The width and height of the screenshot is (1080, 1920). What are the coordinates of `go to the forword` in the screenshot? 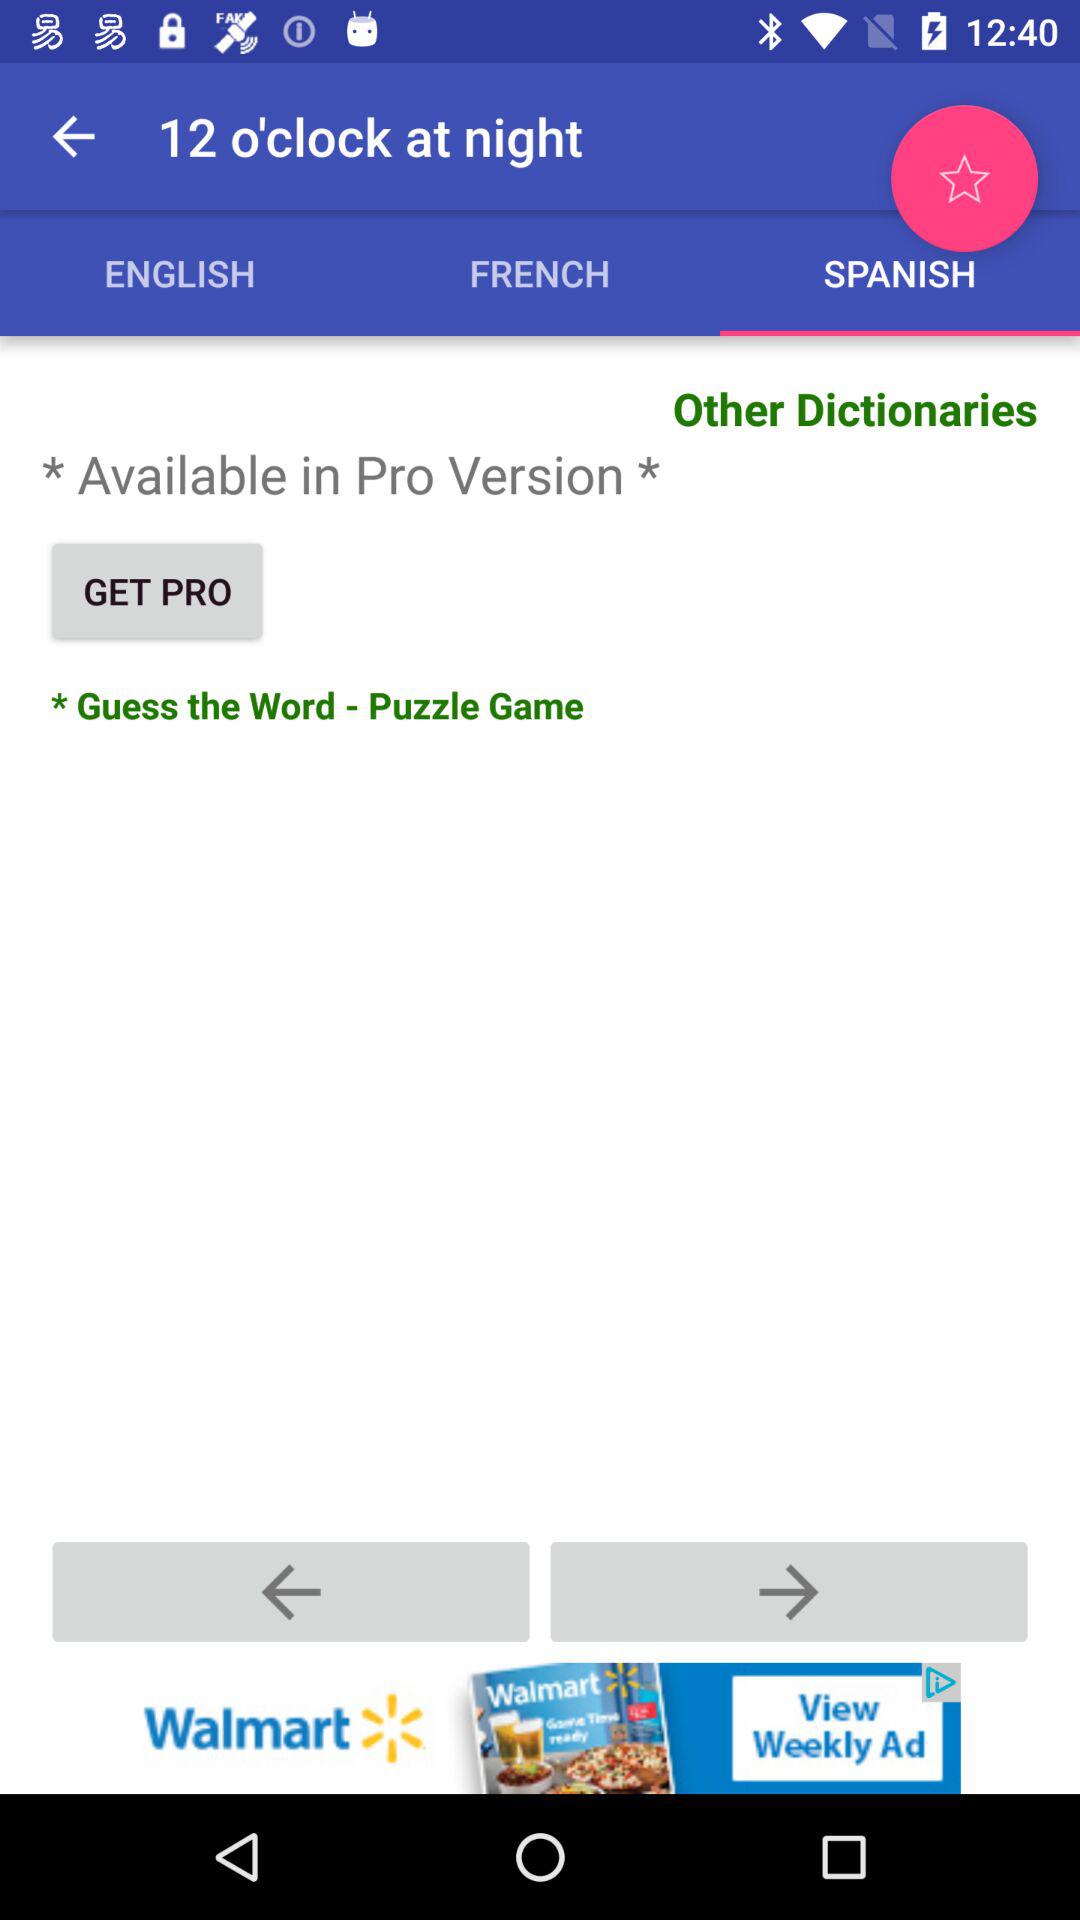 It's located at (789, 1592).